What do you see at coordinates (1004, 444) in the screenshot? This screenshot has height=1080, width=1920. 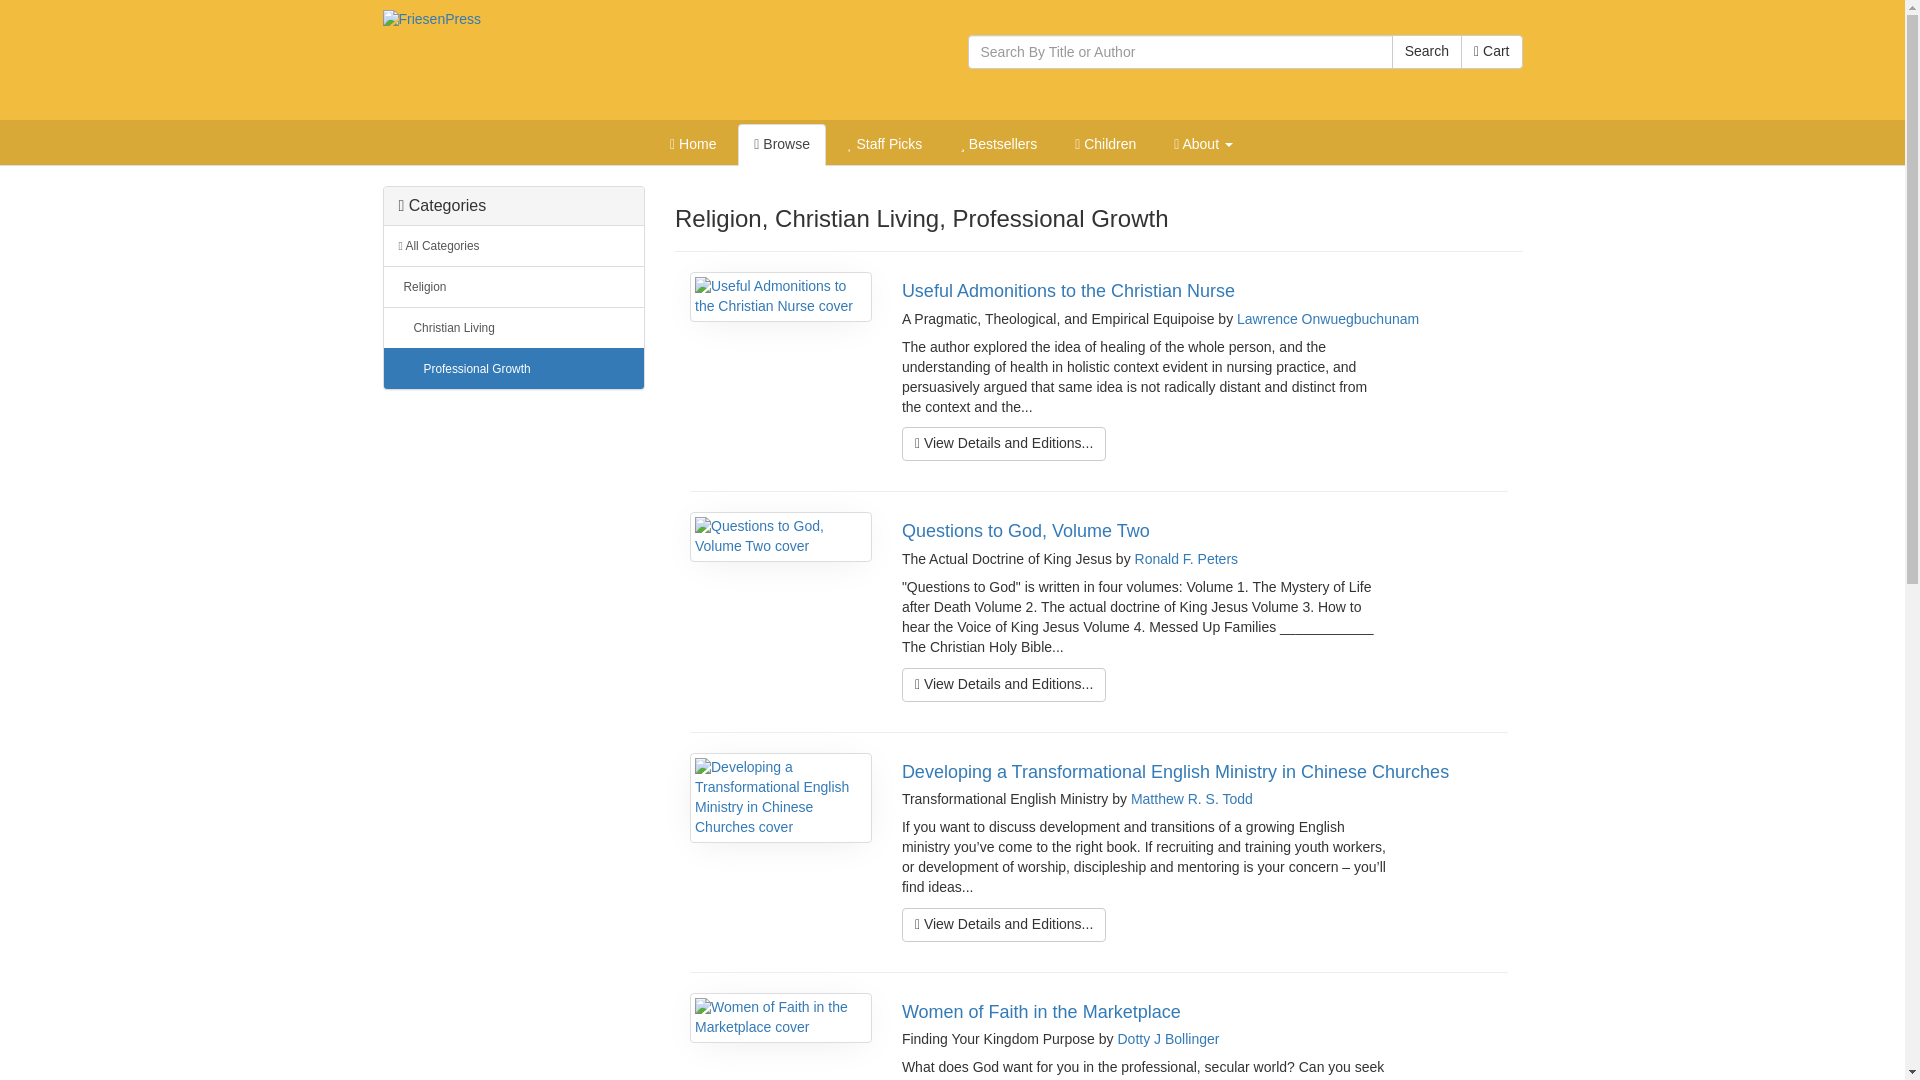 I see `View Details and Editions...` at bounding box center [1004, 444].